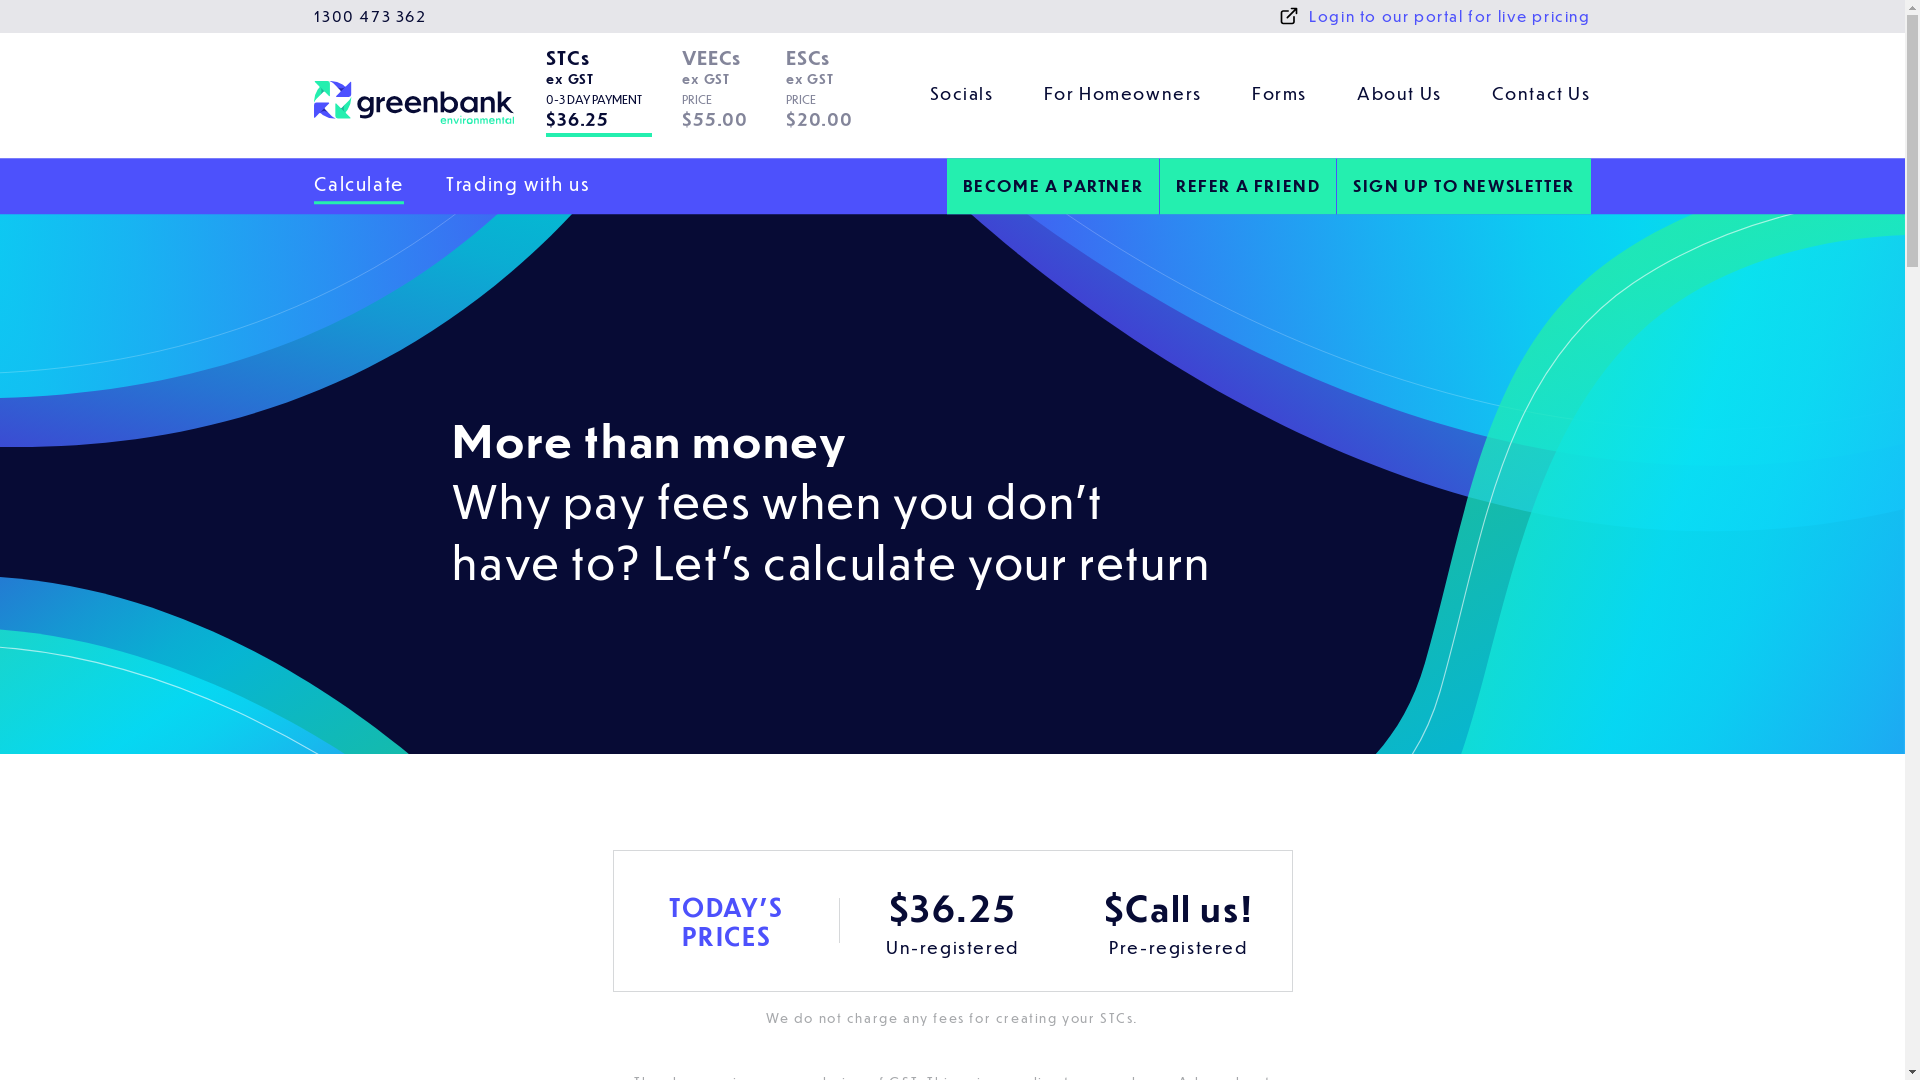 The height and width of the screenshot is (1080, 1920). What do you see at coordinates (518, 185) in the screenshot?
I see `Trading with us` at bounding box center [518, 185].